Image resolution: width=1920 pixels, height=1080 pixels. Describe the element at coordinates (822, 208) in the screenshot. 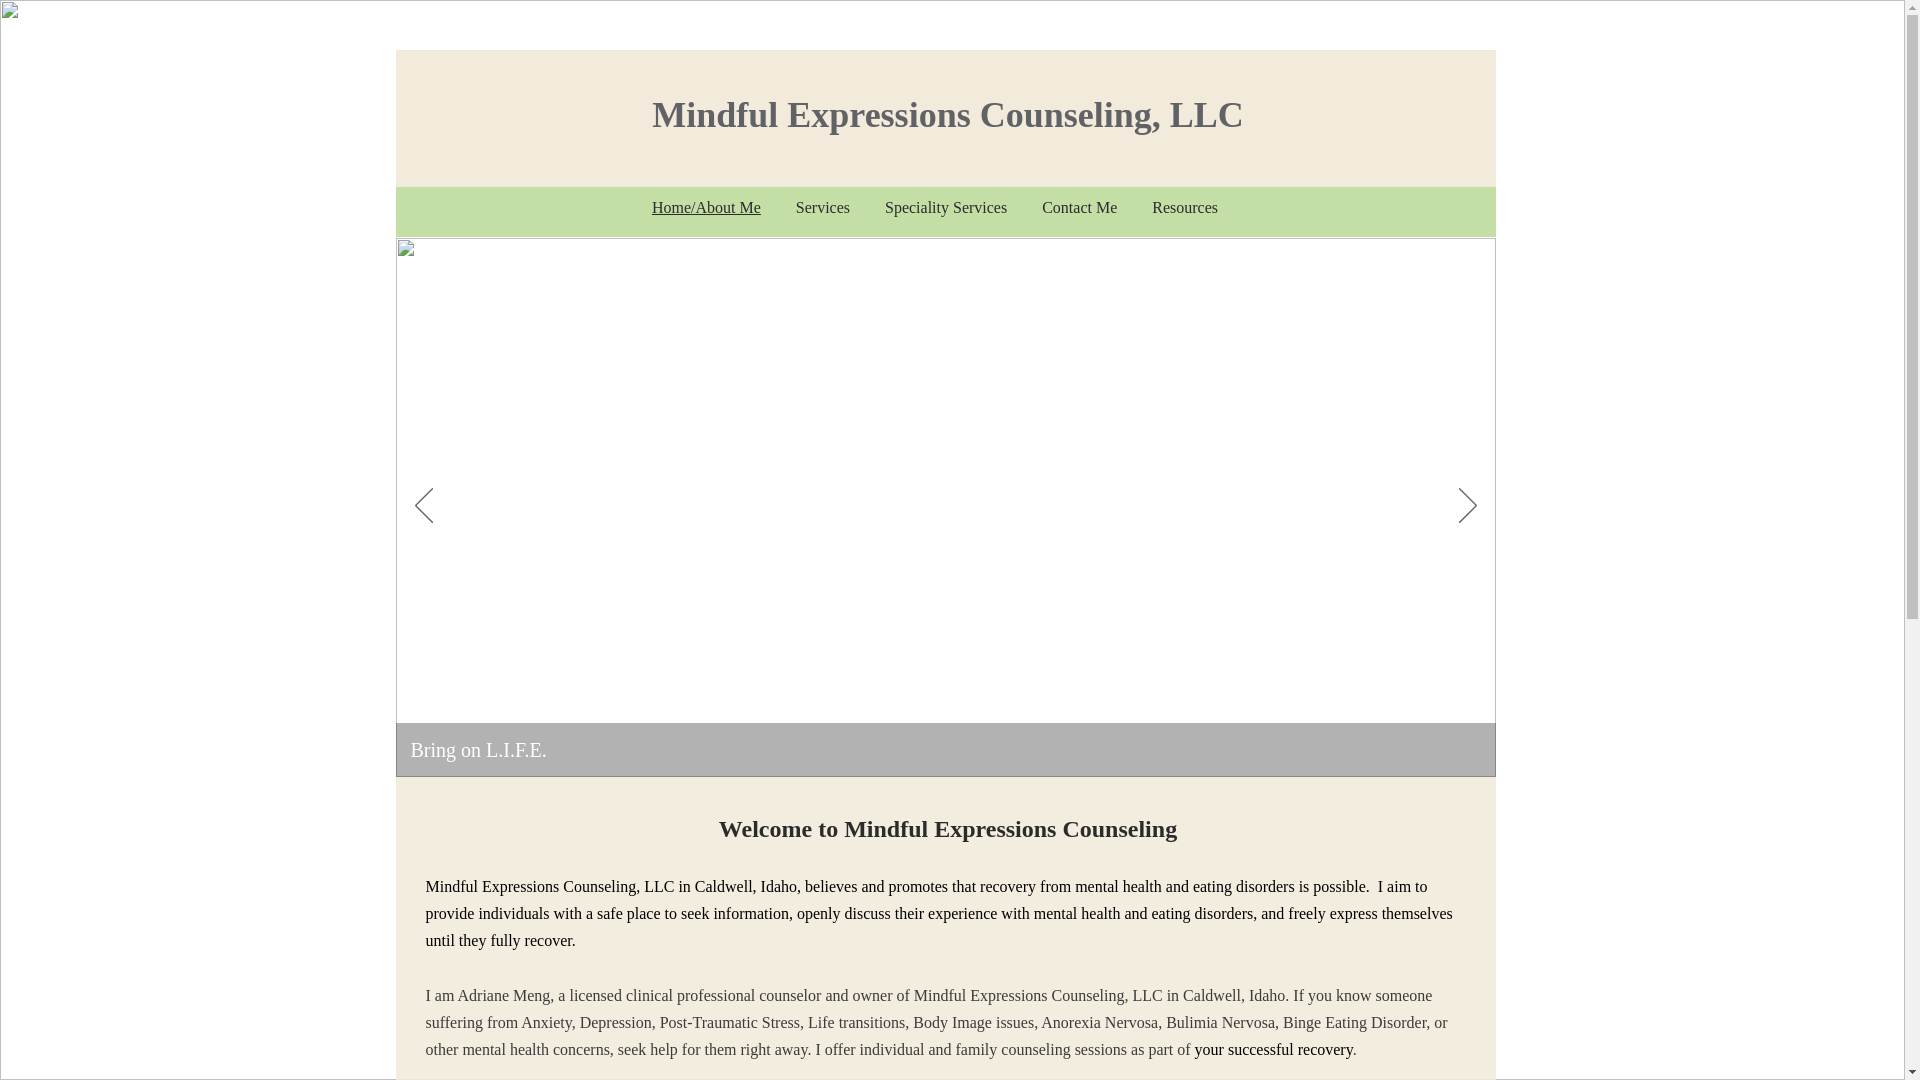

I see `Services` at that location.